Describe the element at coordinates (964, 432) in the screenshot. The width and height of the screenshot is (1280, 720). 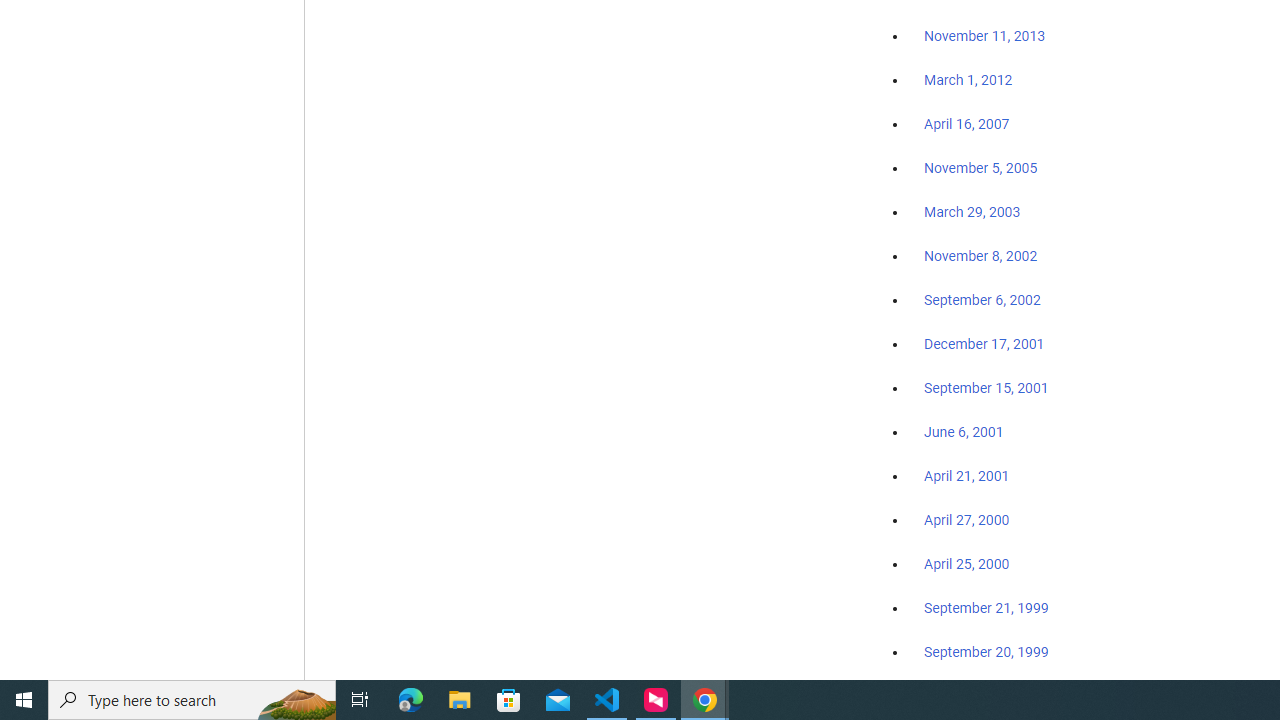
I see `June 6, 2001` at that location.